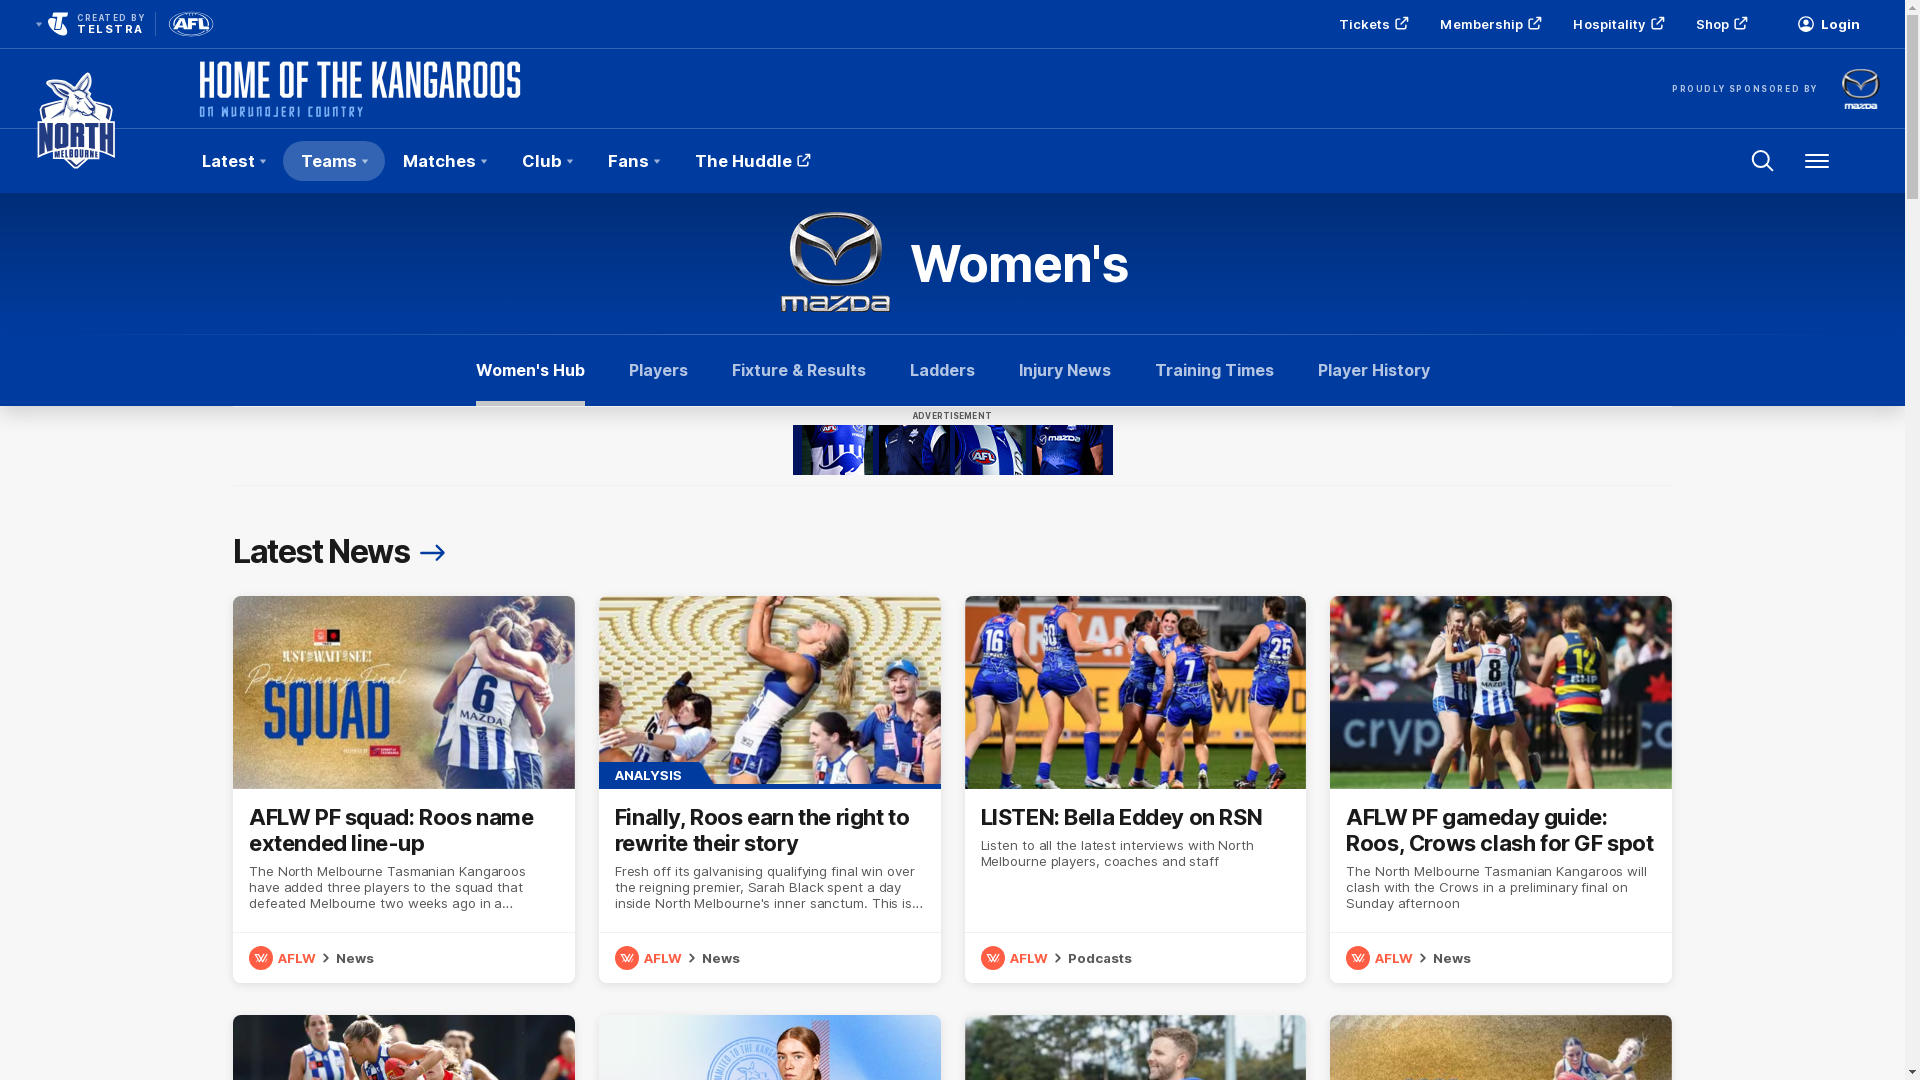 Image resolution: width=1920 pixels, height=1080 pixels. What do you see at coordinates (1488, 24) in the screenshot?
I see `Membership` at bounding box center [1488, 24].